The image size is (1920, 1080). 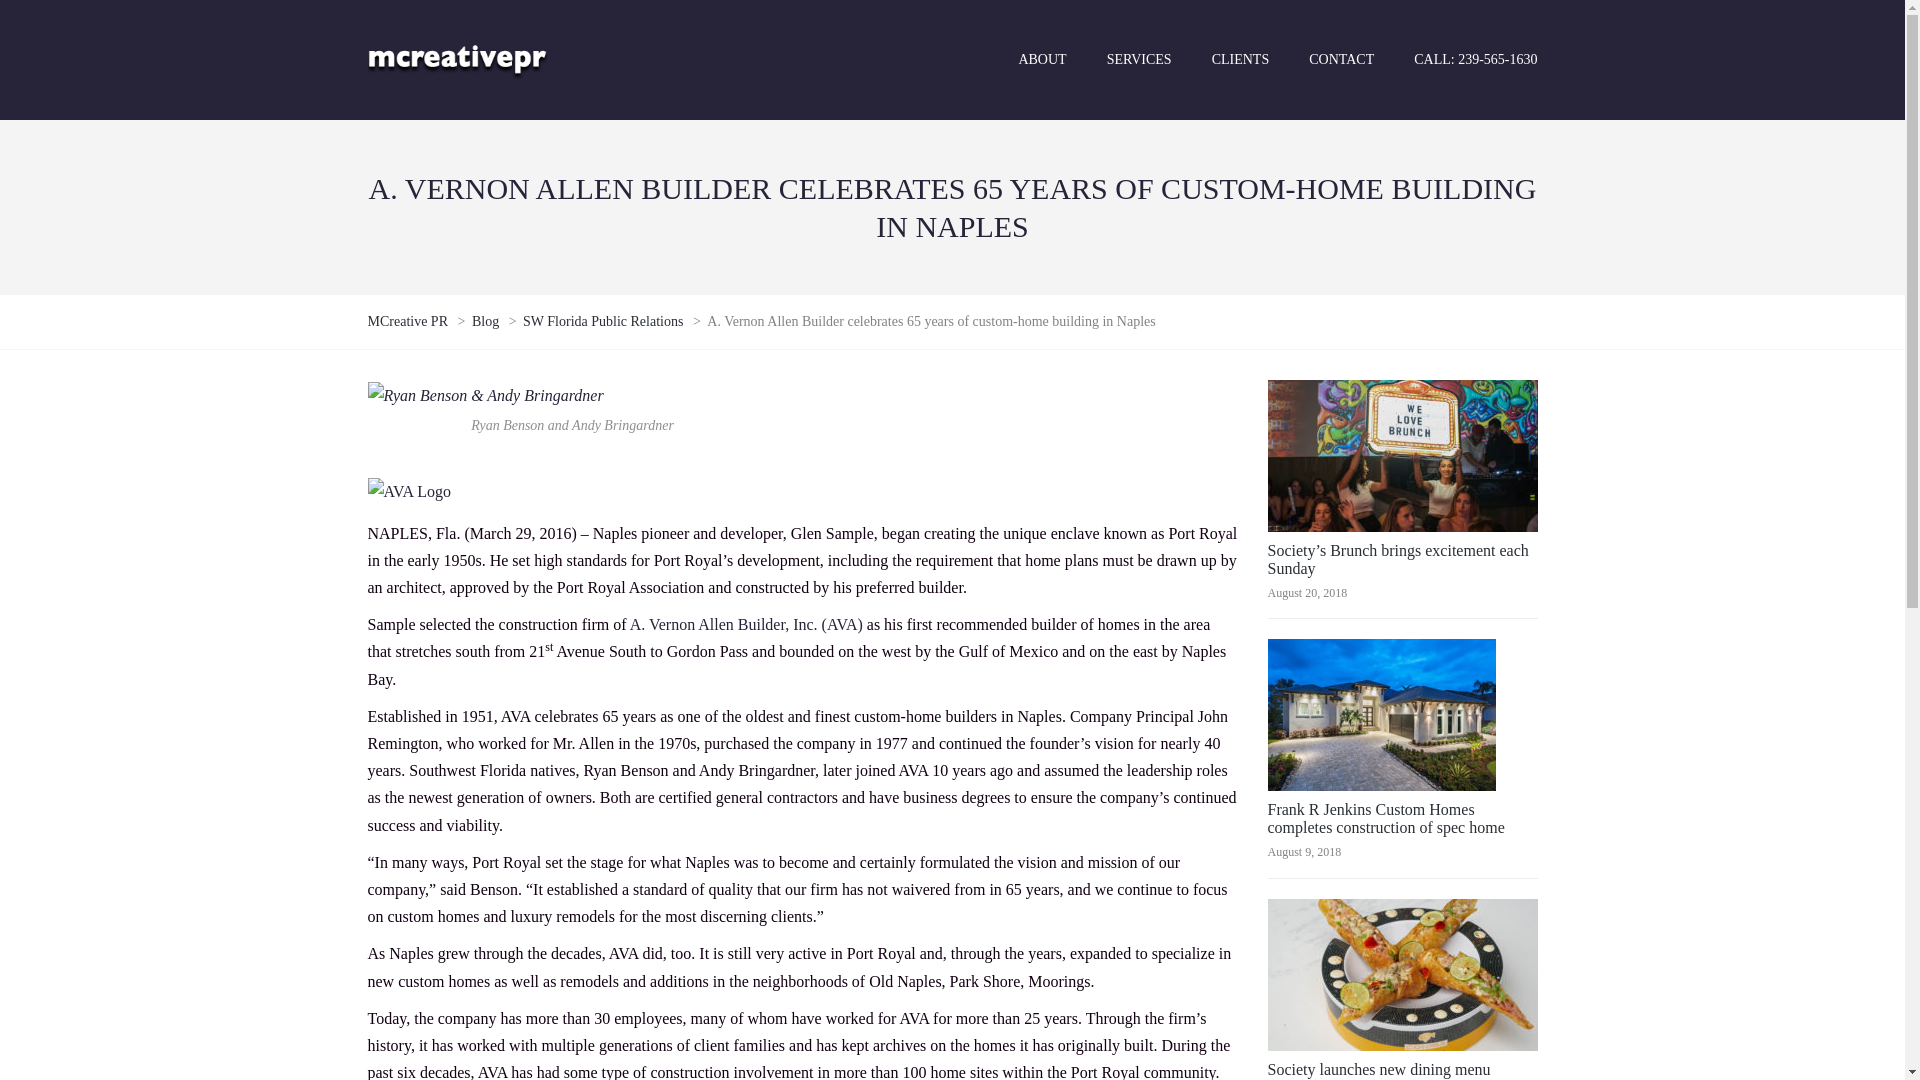 What do you see at coordinates (410, 322) in the screenshot?
I see `Go to MCreative PR.` at bounding box center [410, 322].